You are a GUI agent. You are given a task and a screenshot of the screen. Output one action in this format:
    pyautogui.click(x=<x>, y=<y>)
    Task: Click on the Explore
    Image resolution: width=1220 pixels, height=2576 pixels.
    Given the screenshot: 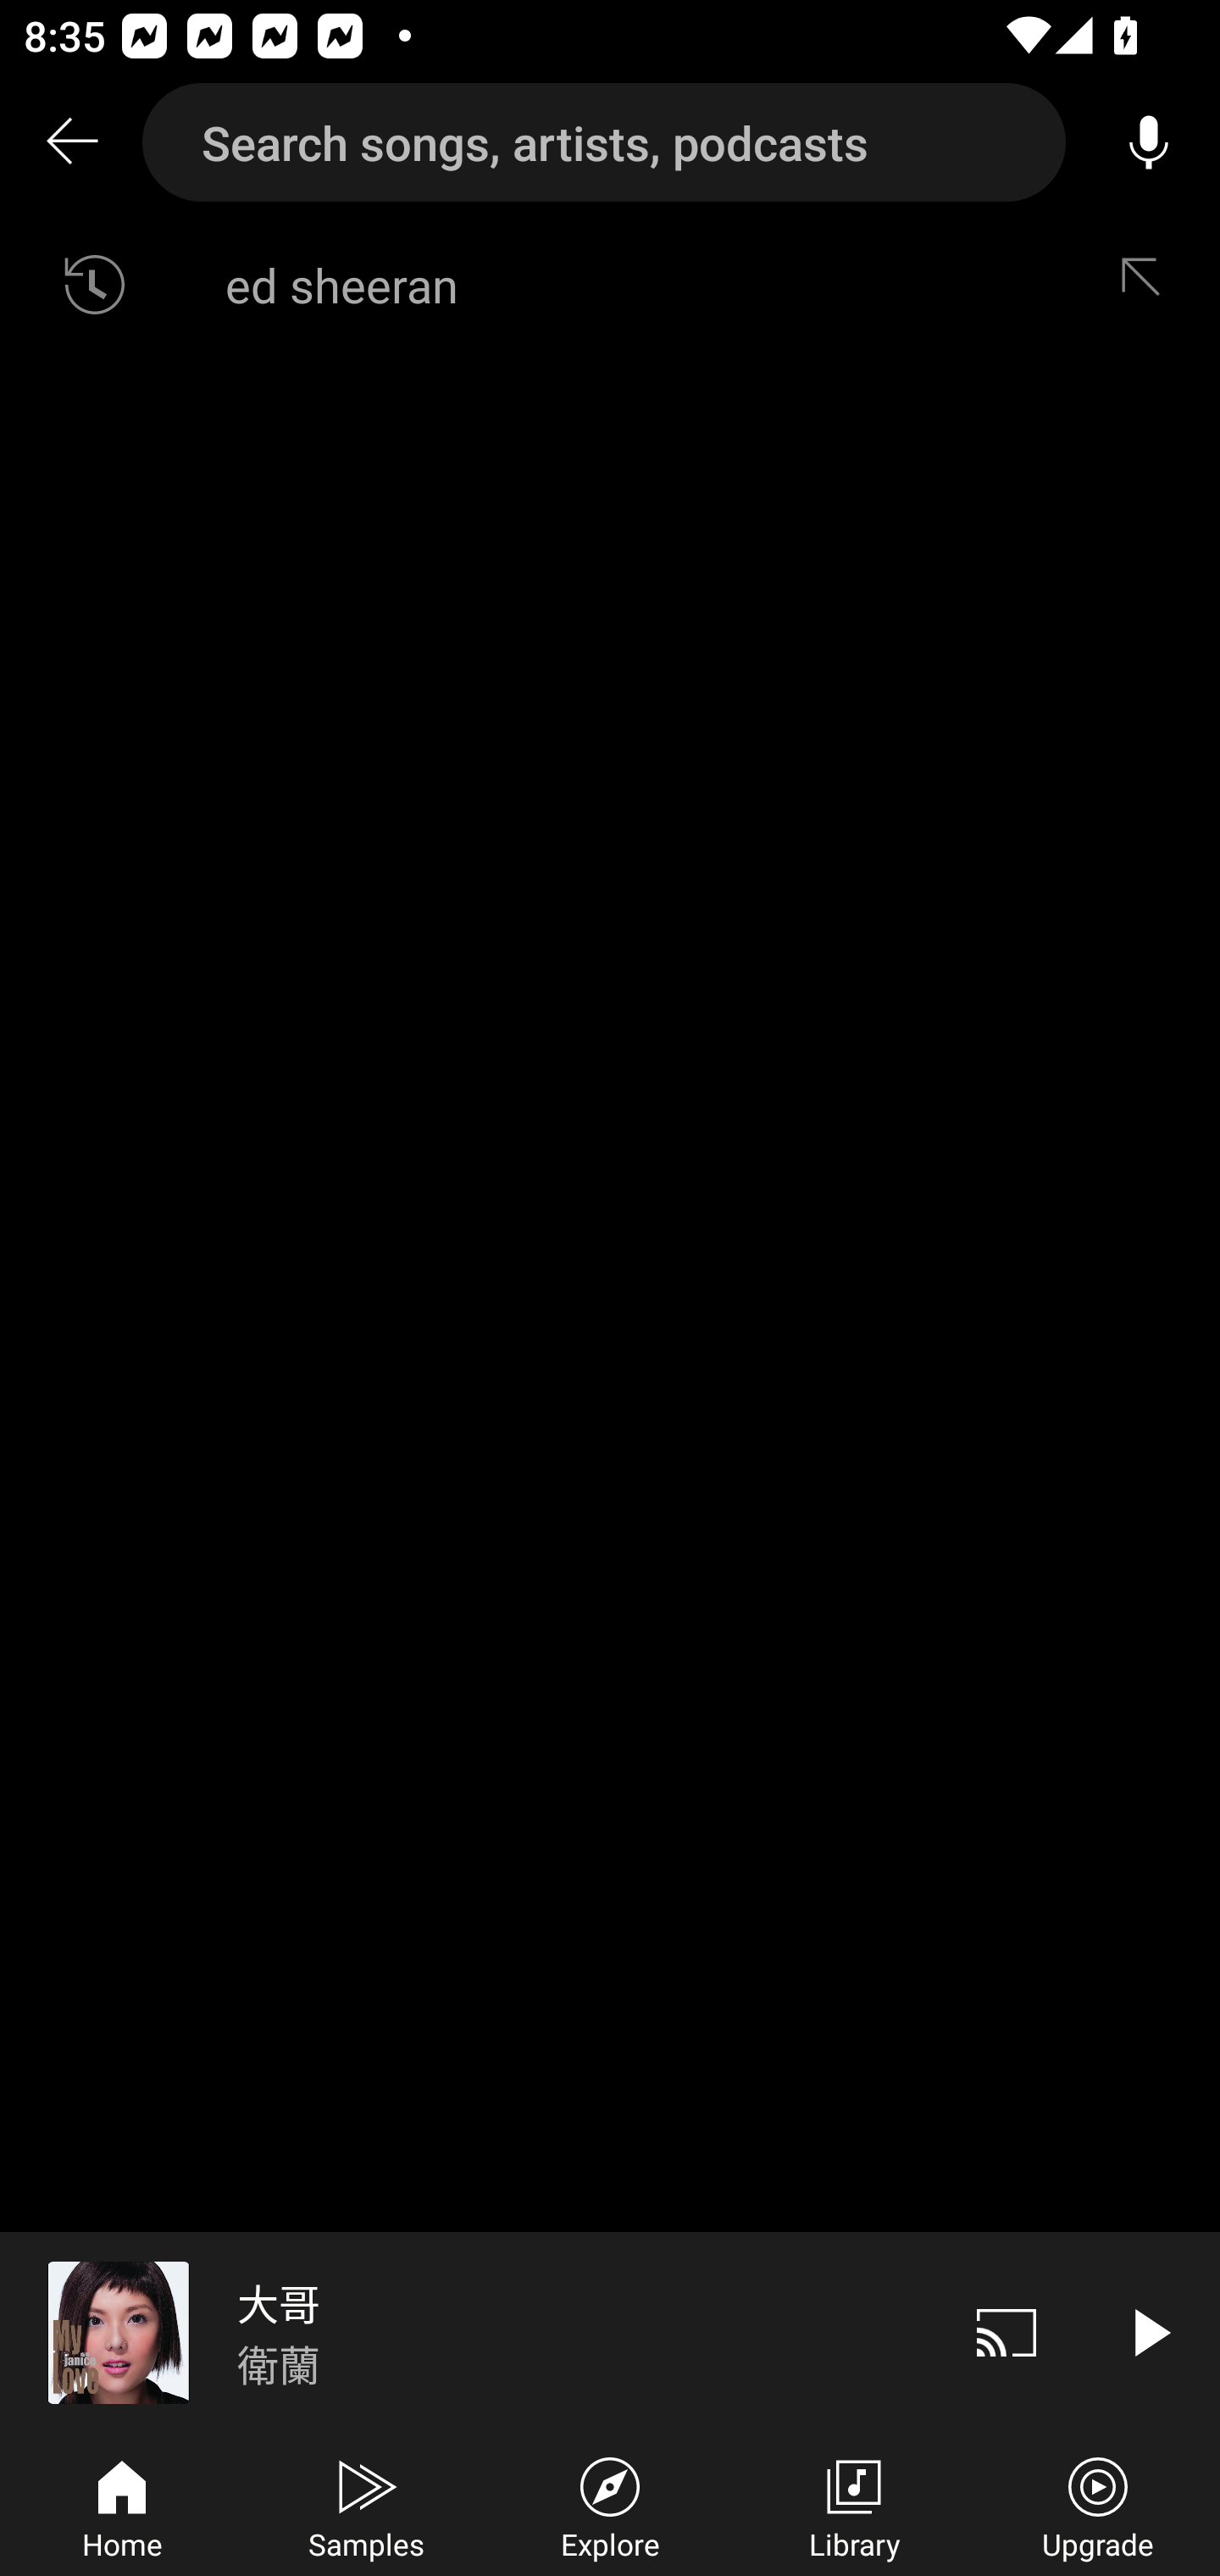 What is the action you would take?
    pyautogui.click(x=610, y=2505)
    